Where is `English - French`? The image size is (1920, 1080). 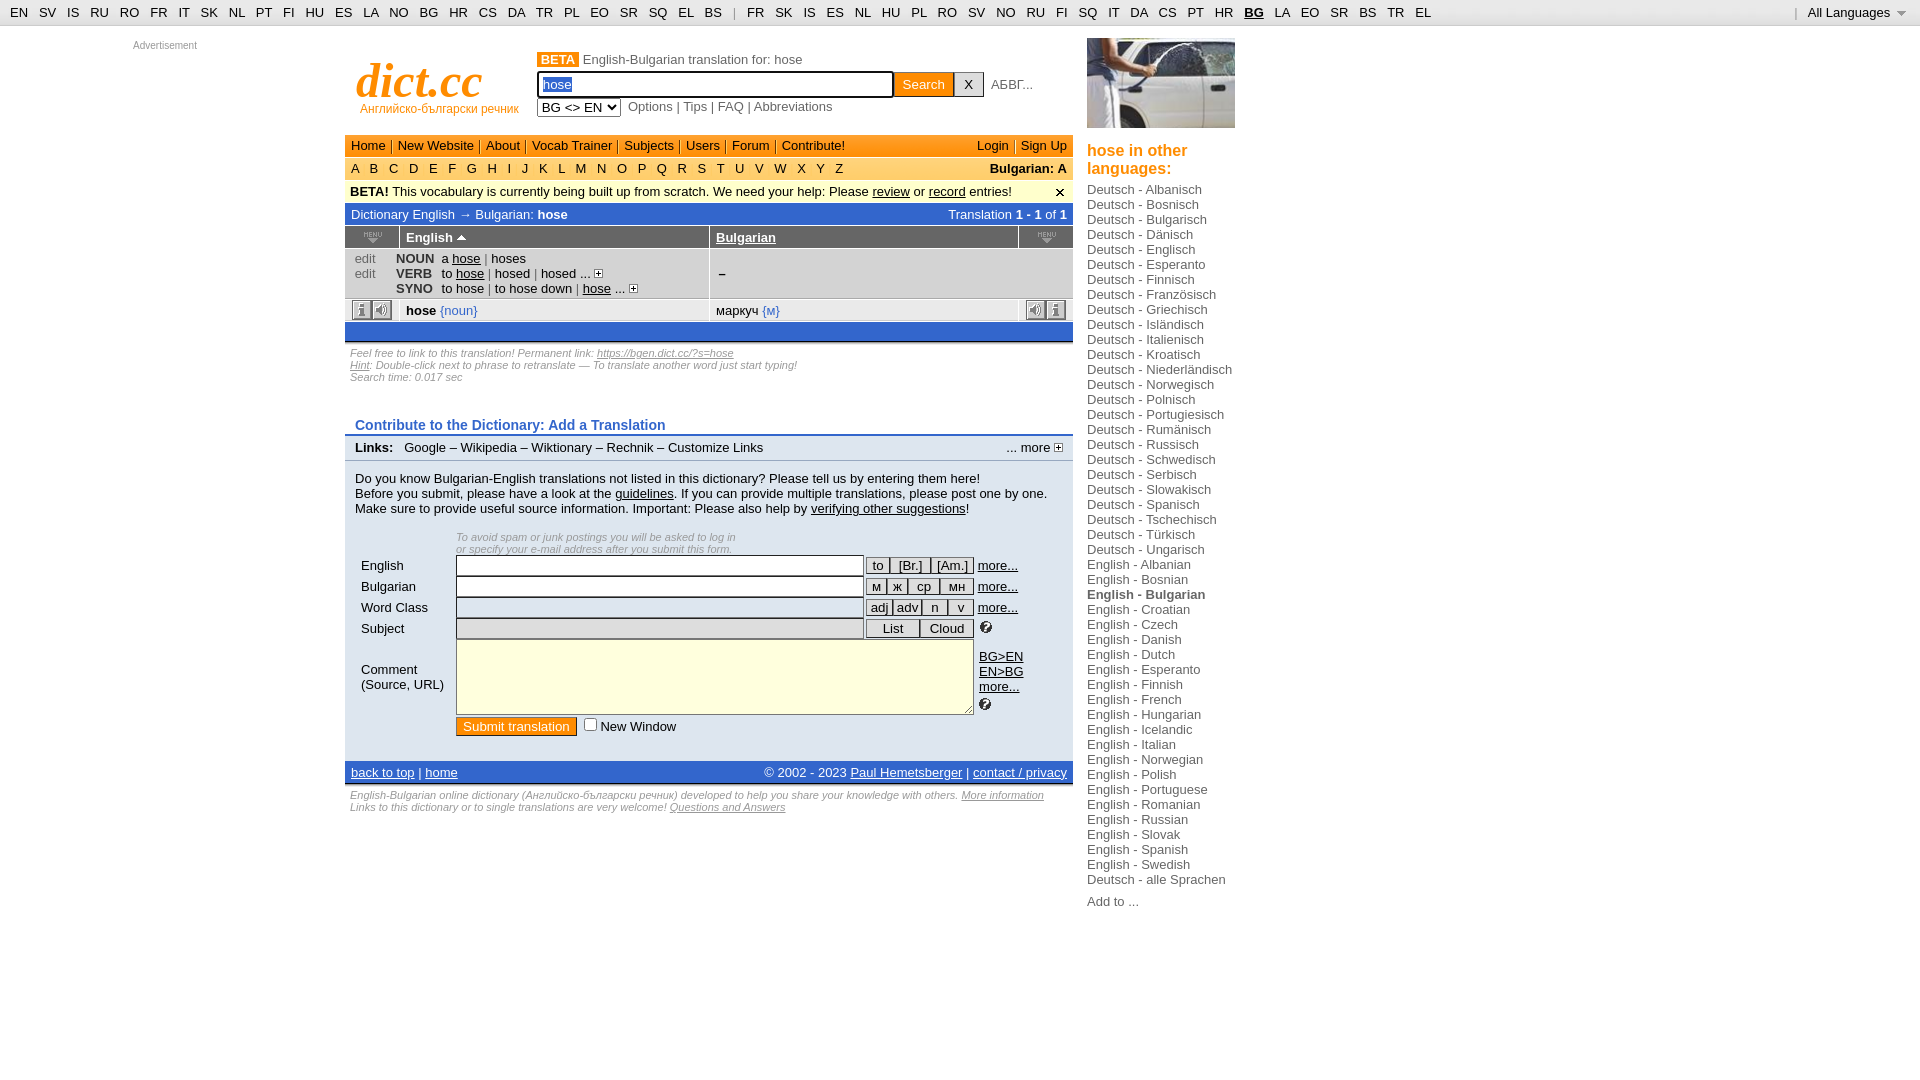 English - French is located at coordinates (1134, 700).